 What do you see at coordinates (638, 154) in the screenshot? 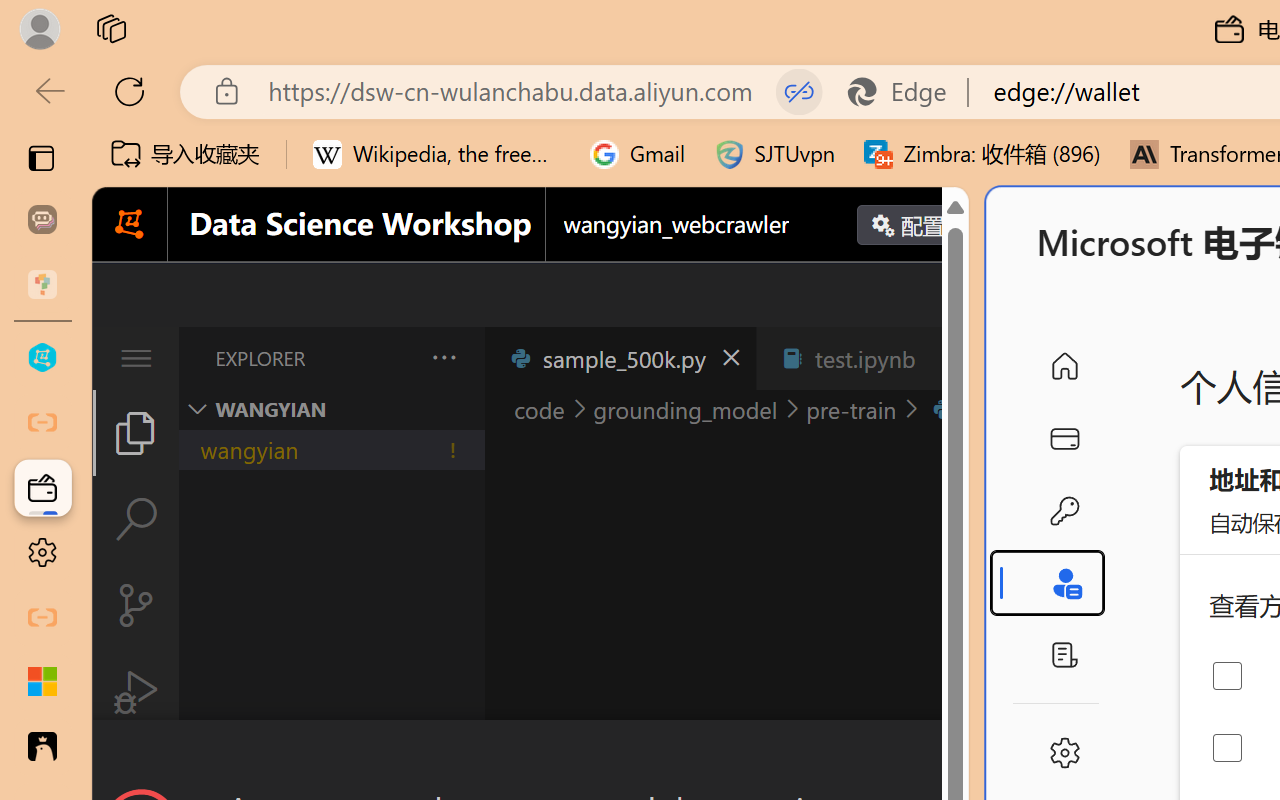
I see `Gmail` at bounding box center [638, 154].